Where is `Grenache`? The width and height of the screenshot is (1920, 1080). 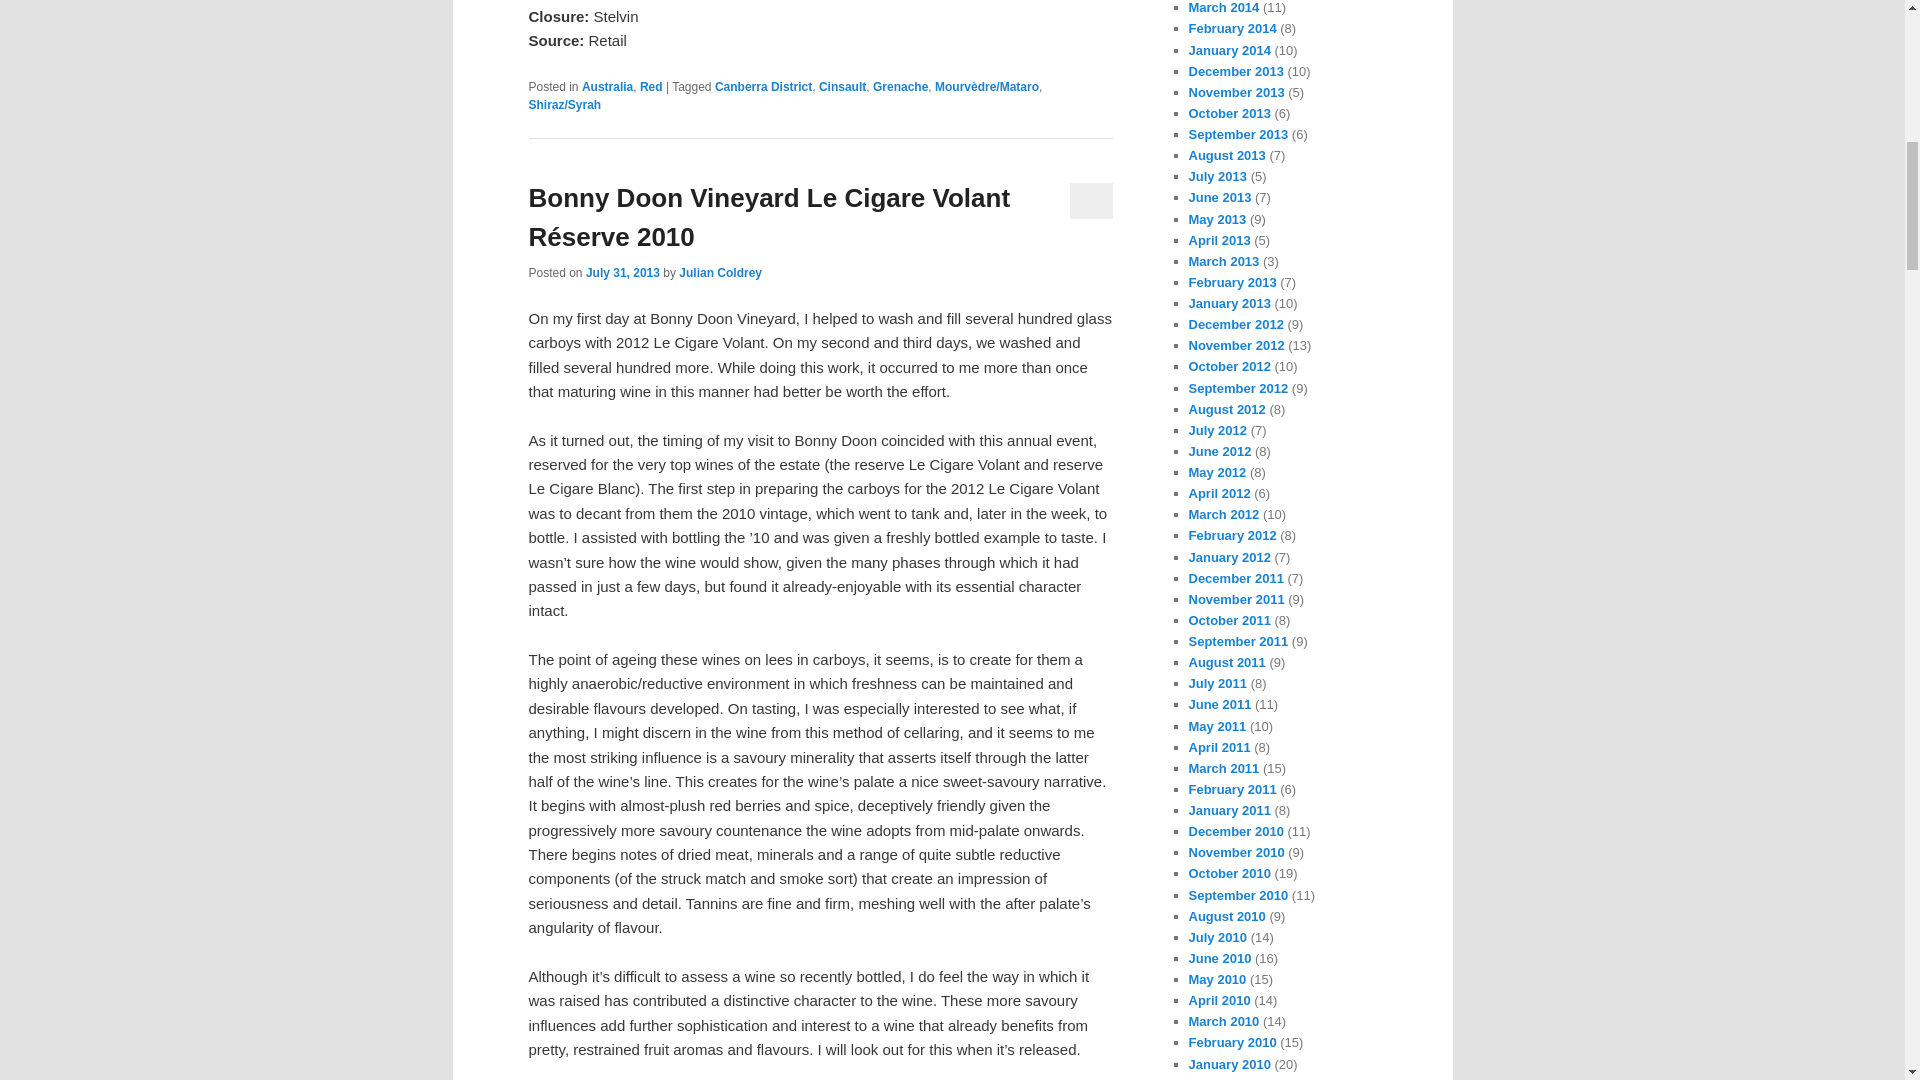 Grenache is located at coordinates (900, 86).